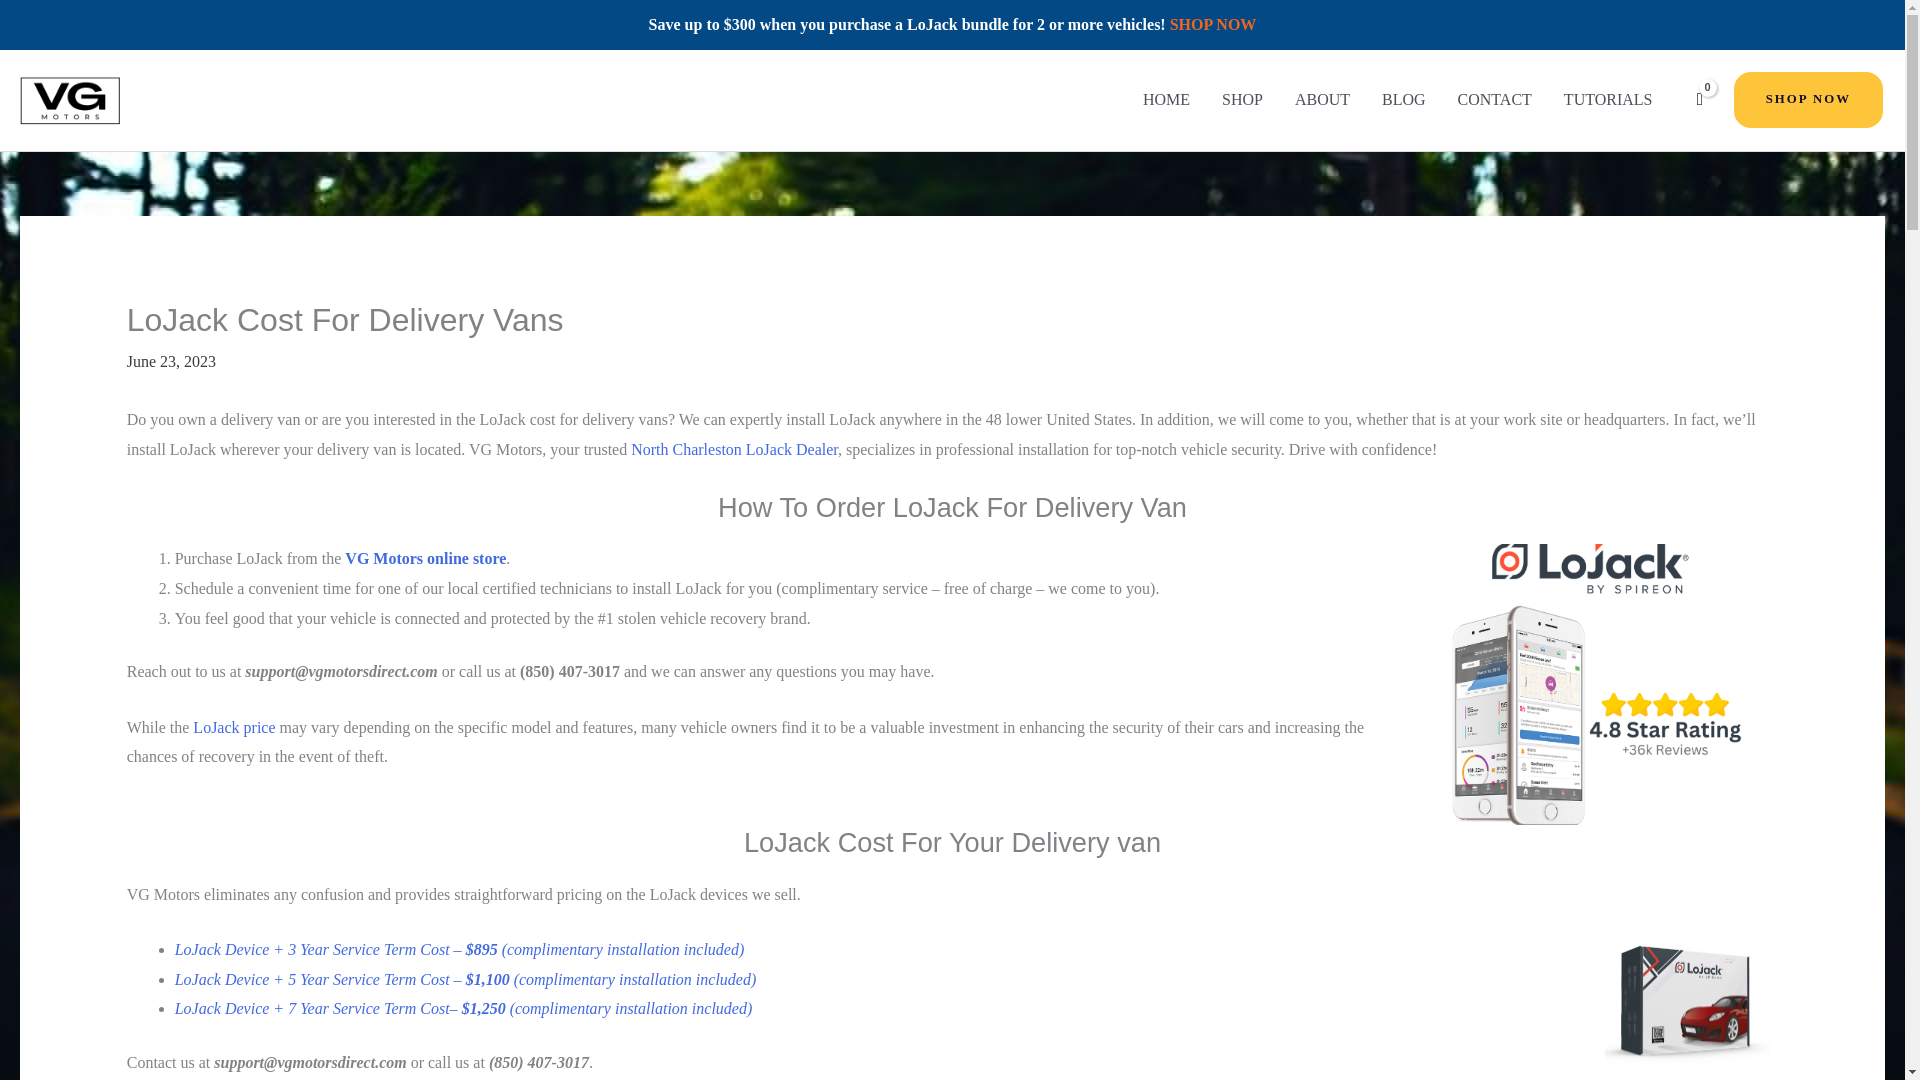 This screenshot has height=1080, width=1920. I want to click on CONTACT, so click(1494, 100).